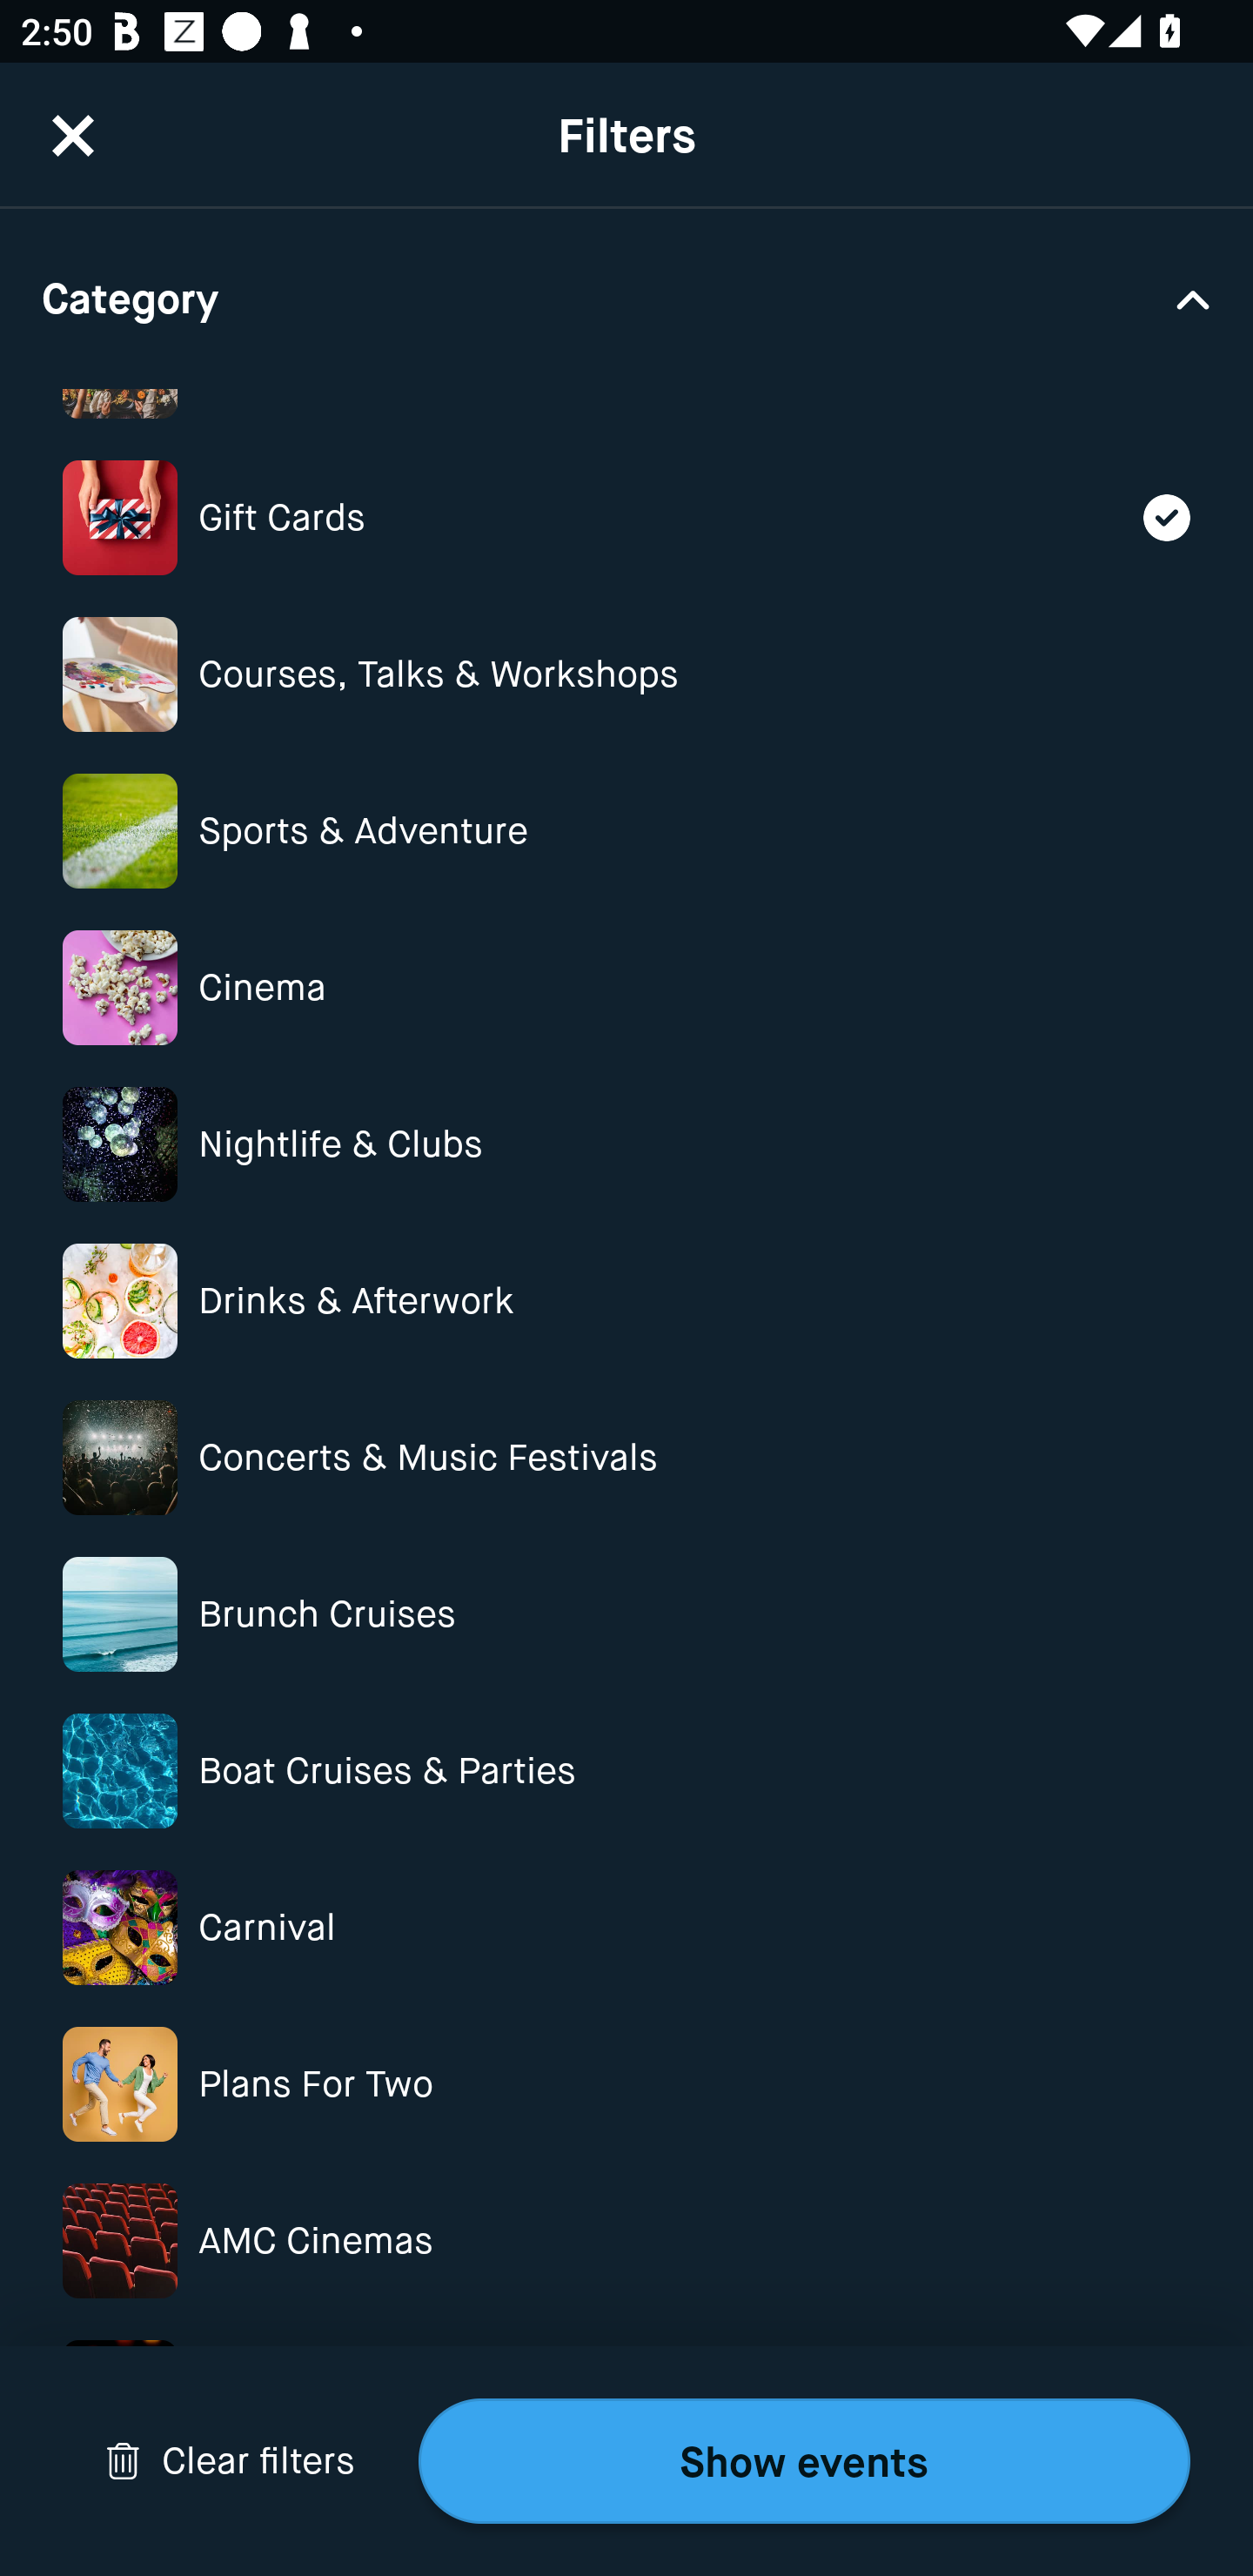  What do you see at coordinates (626, 1770) in the screenshot?
I see `Category Image Boat Cruises & Parties` at bounding box center [626, 1770].